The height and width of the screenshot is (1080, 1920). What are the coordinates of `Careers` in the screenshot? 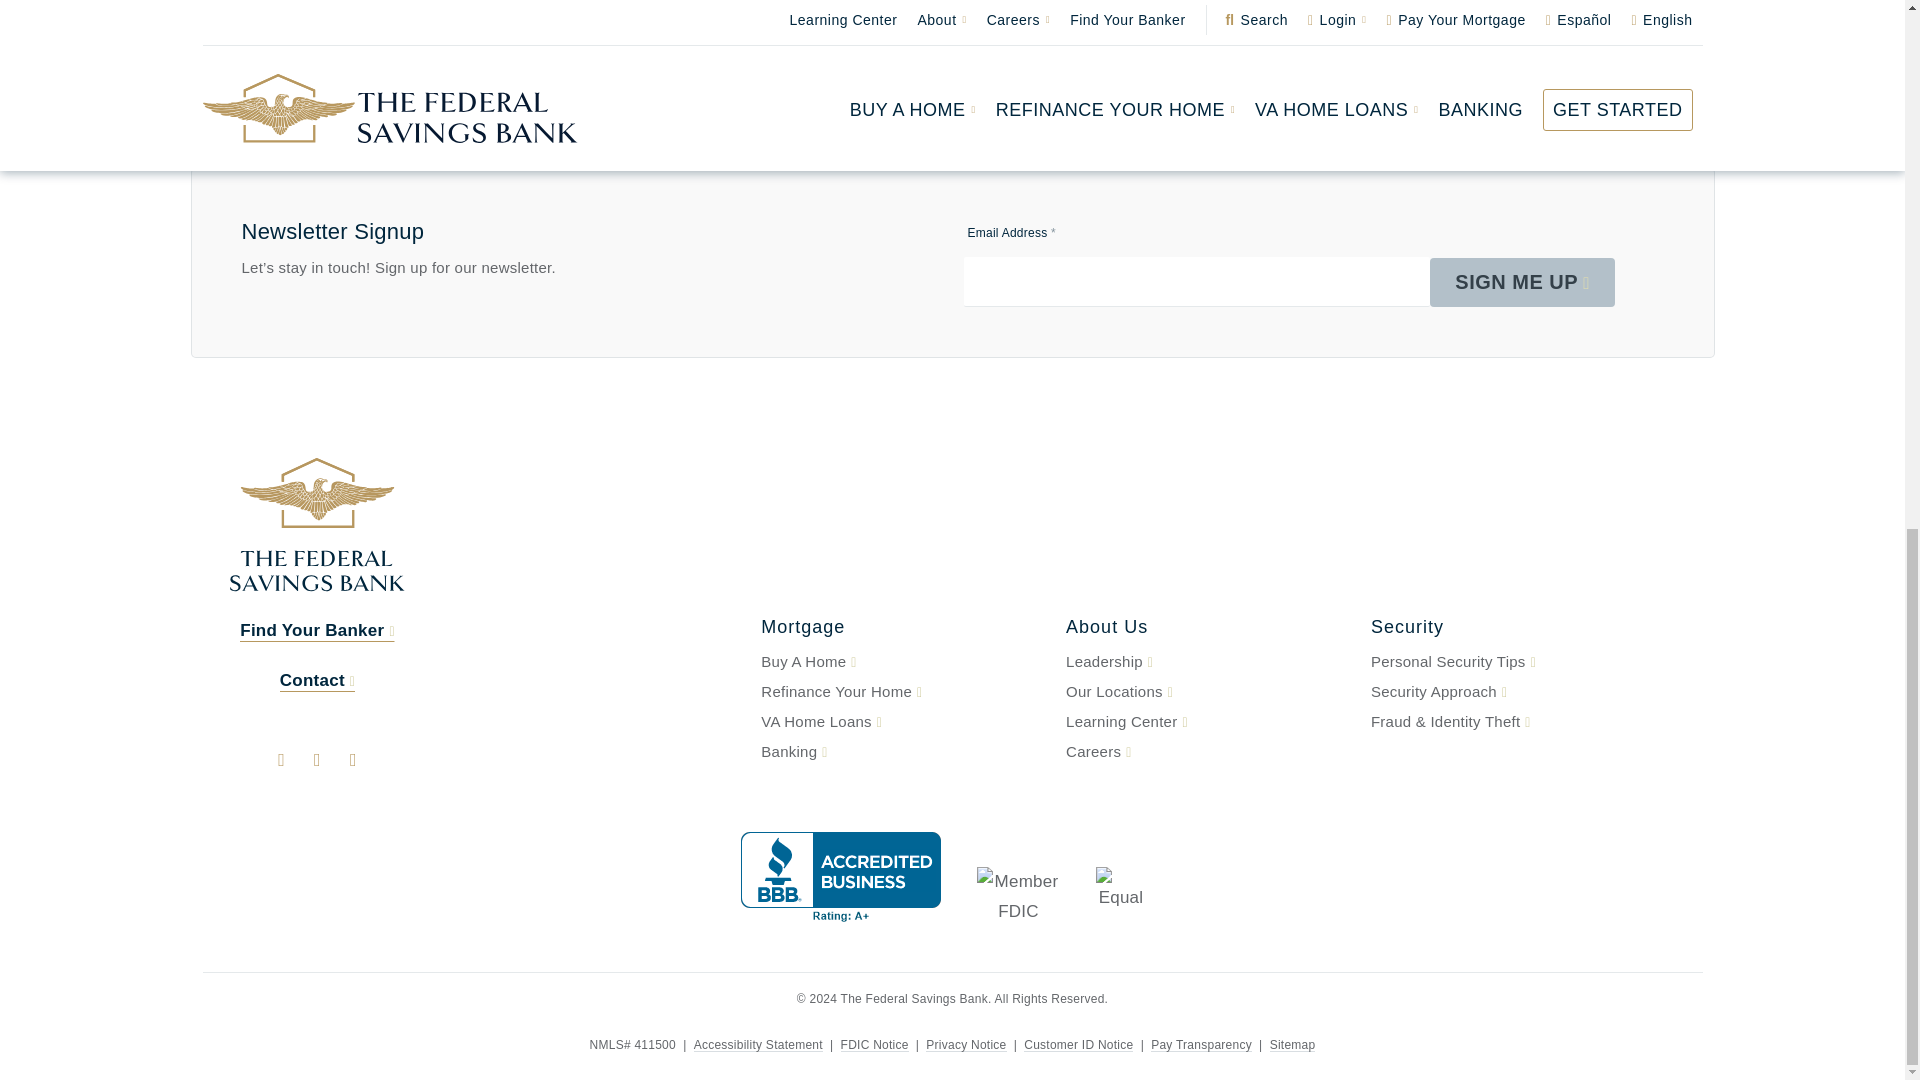 It's located at (1206, 752).